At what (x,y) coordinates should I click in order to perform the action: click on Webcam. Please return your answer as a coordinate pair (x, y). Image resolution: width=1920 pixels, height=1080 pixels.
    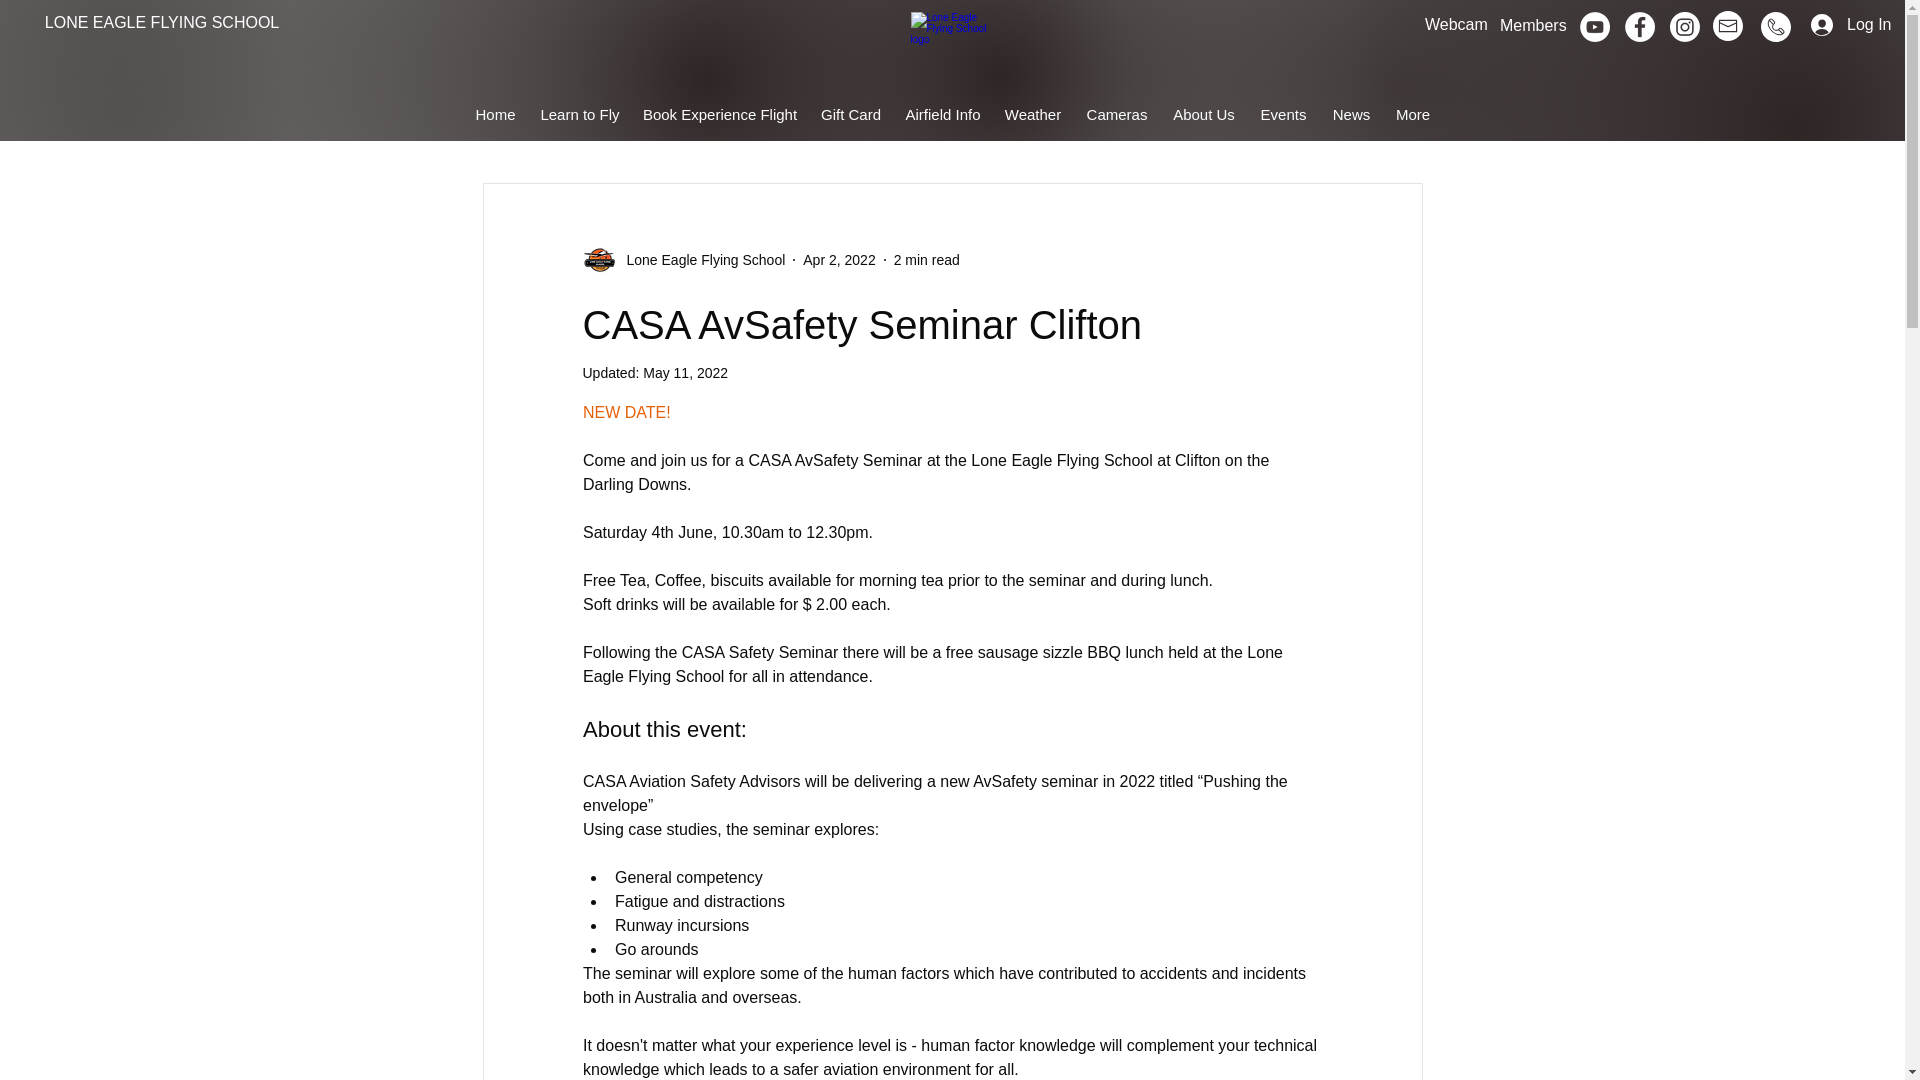
    Looking at the image, I should click on (1456, 24).